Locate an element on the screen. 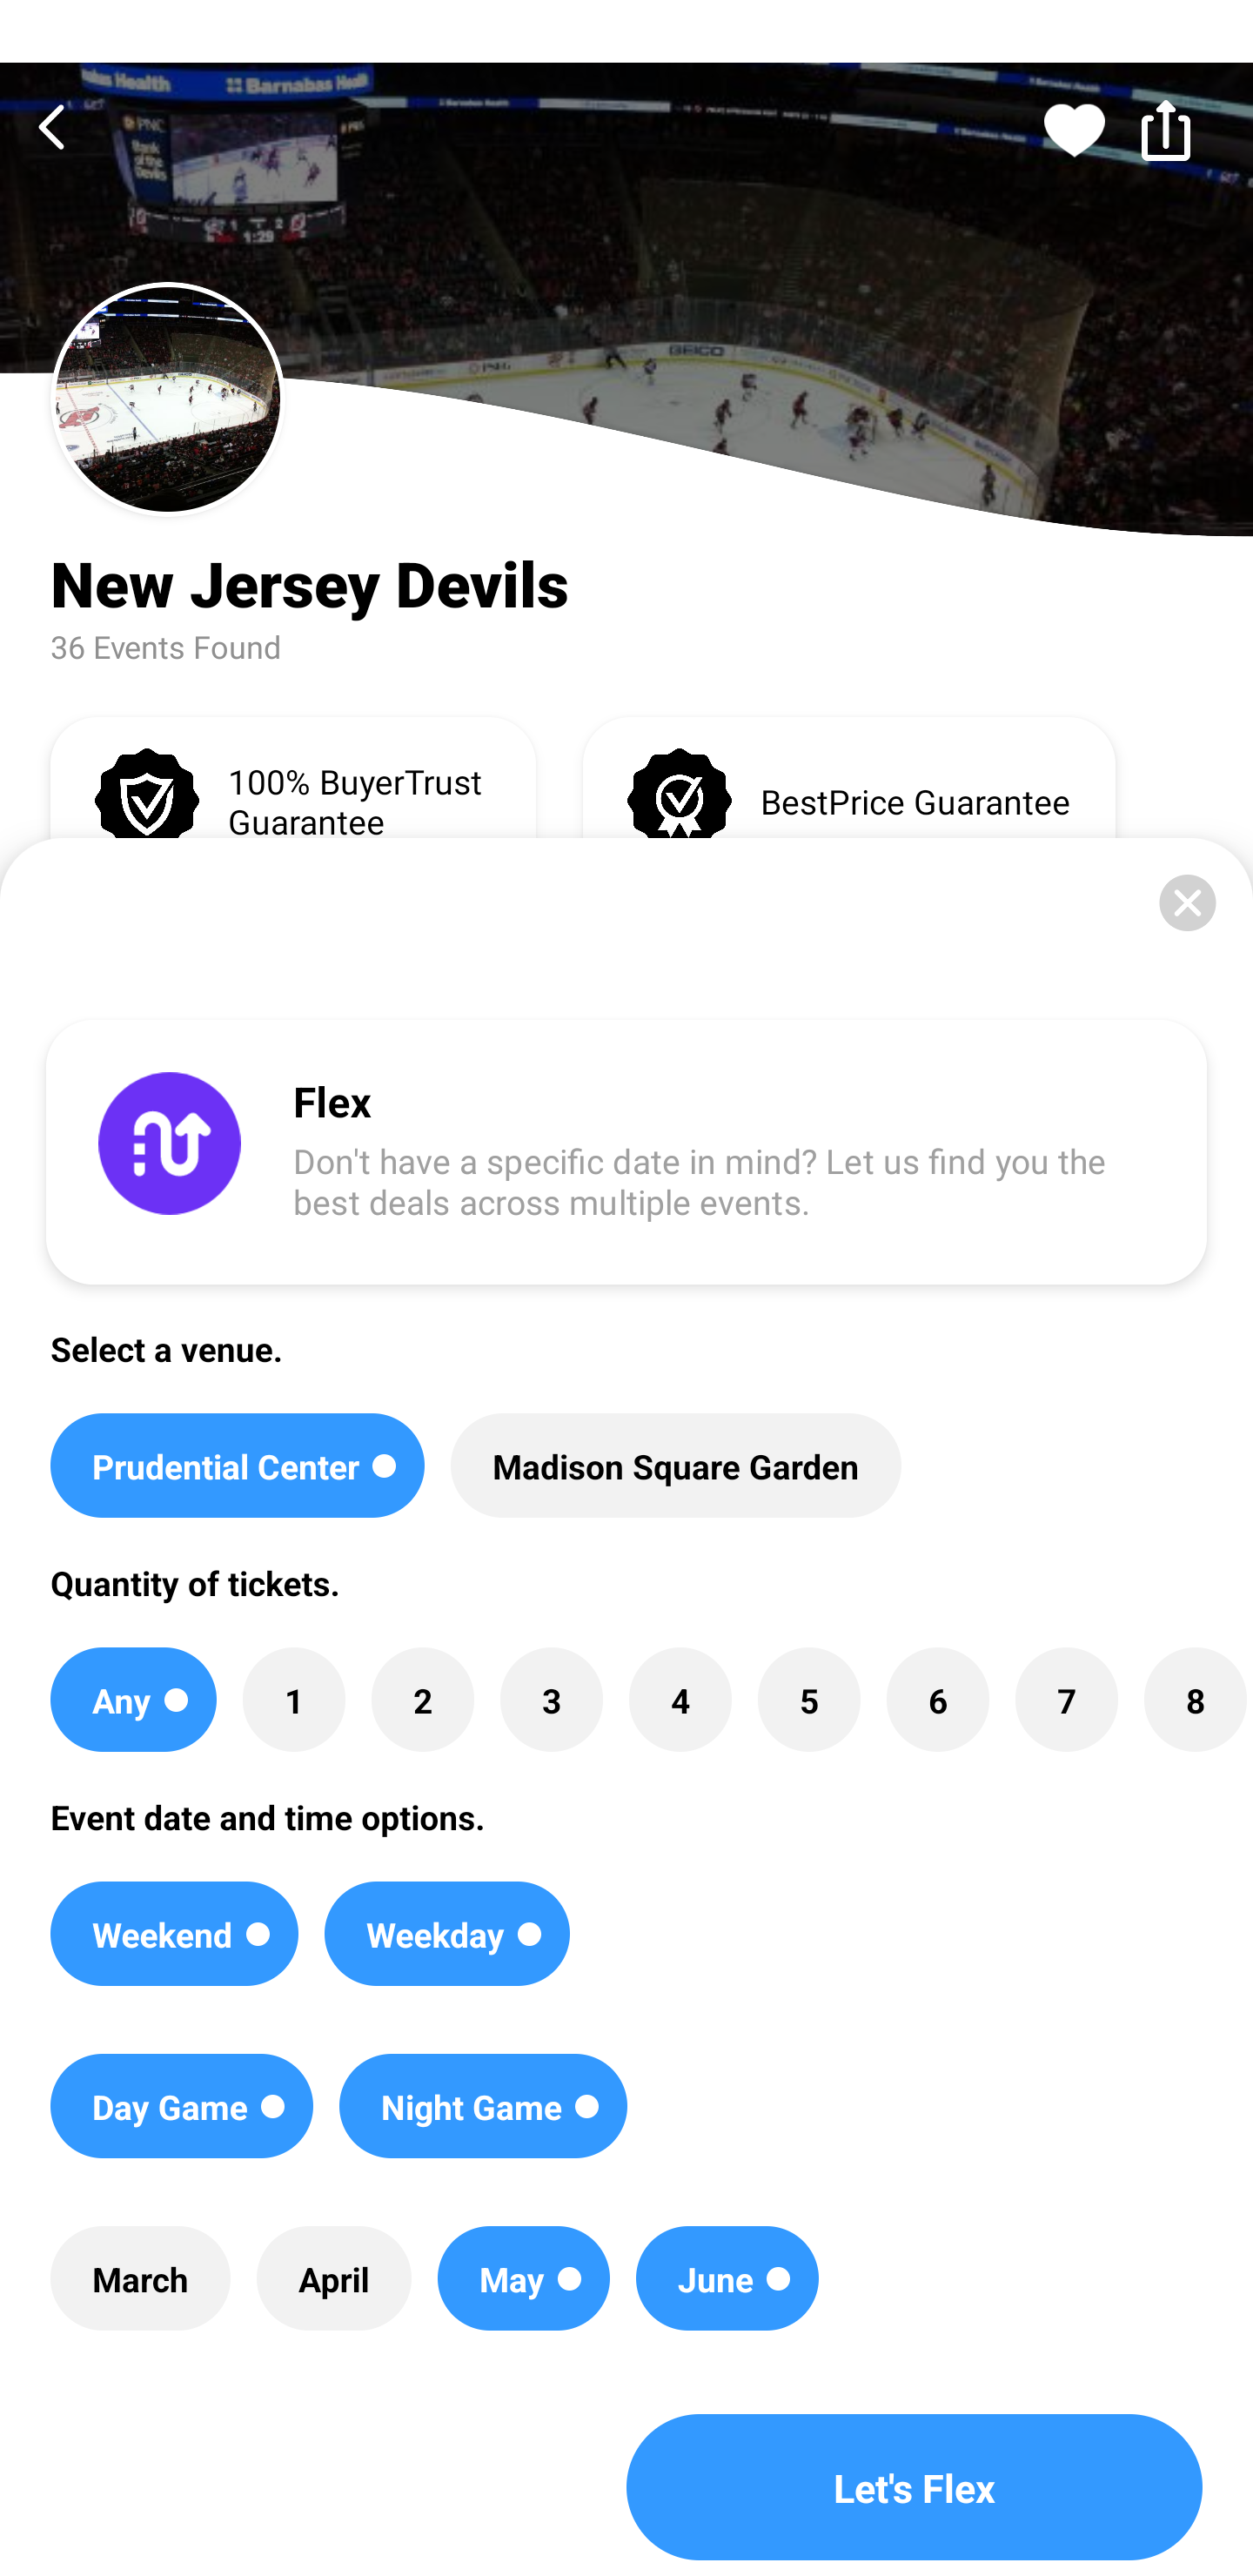 The width and height of the screenshot is (1253, 2576). 7 is located at coordinates (1066, 1700).